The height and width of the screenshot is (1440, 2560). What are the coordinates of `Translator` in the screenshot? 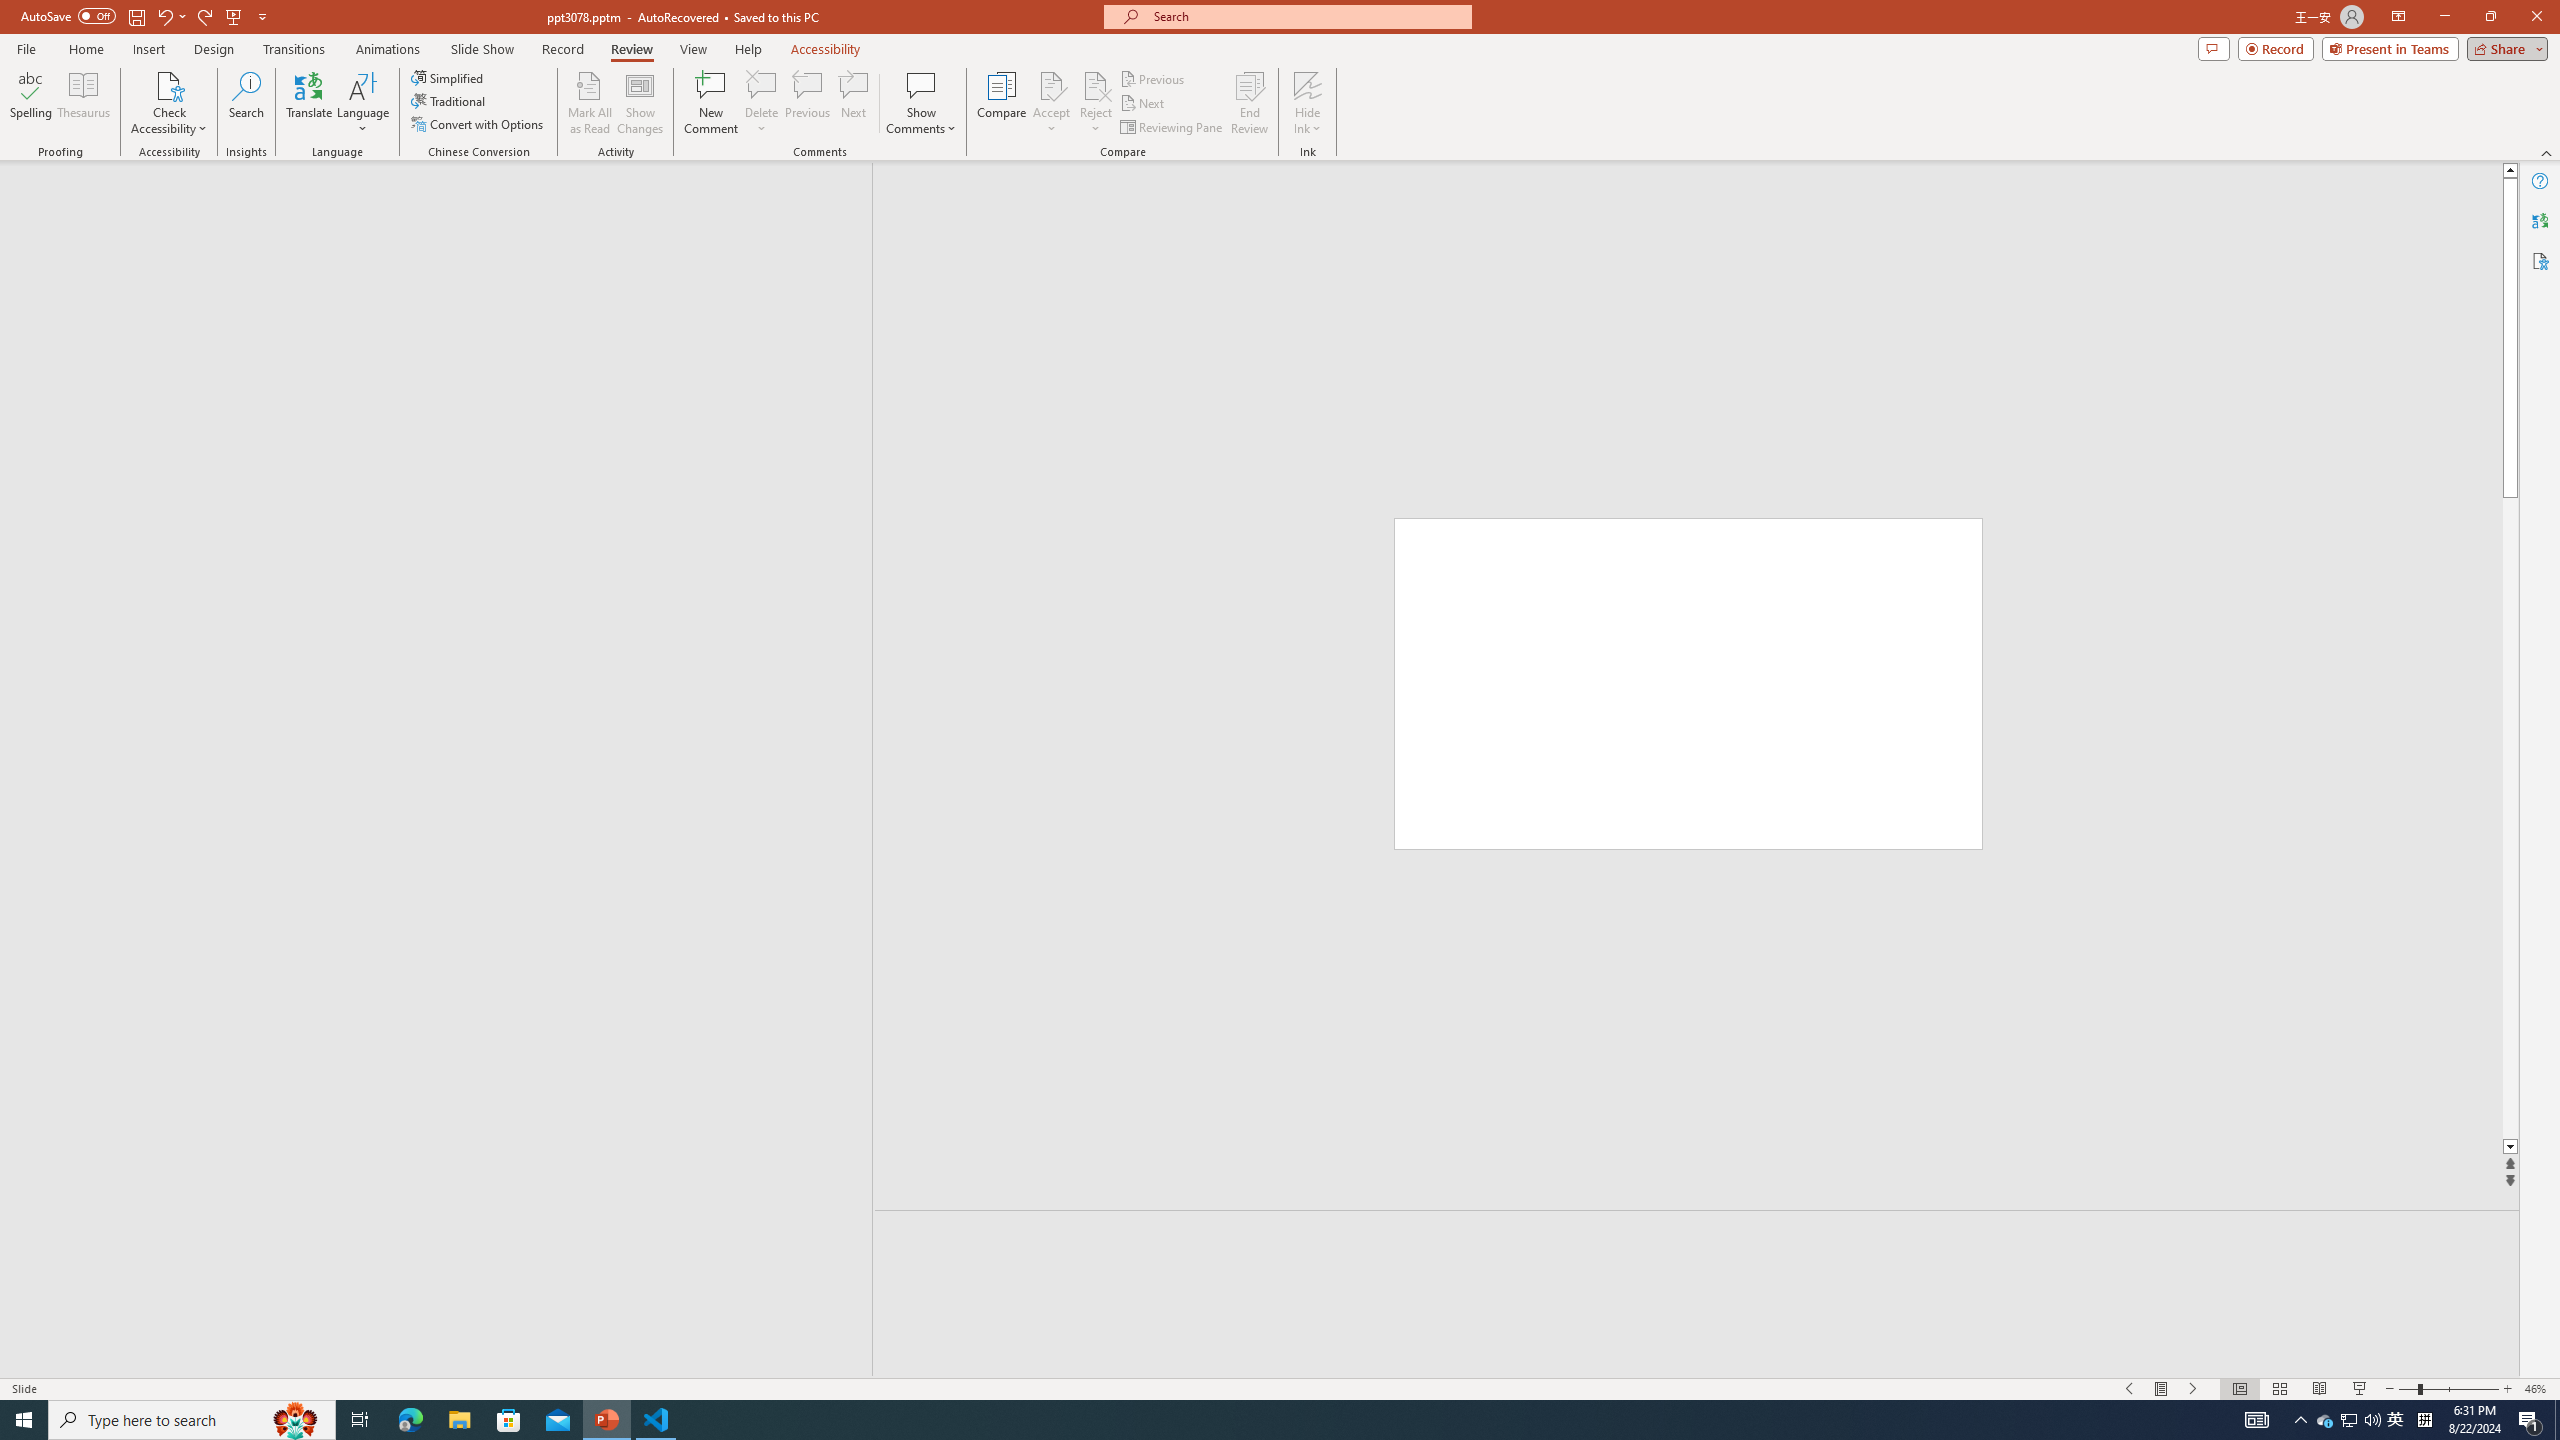 It's located at (2540, 220).